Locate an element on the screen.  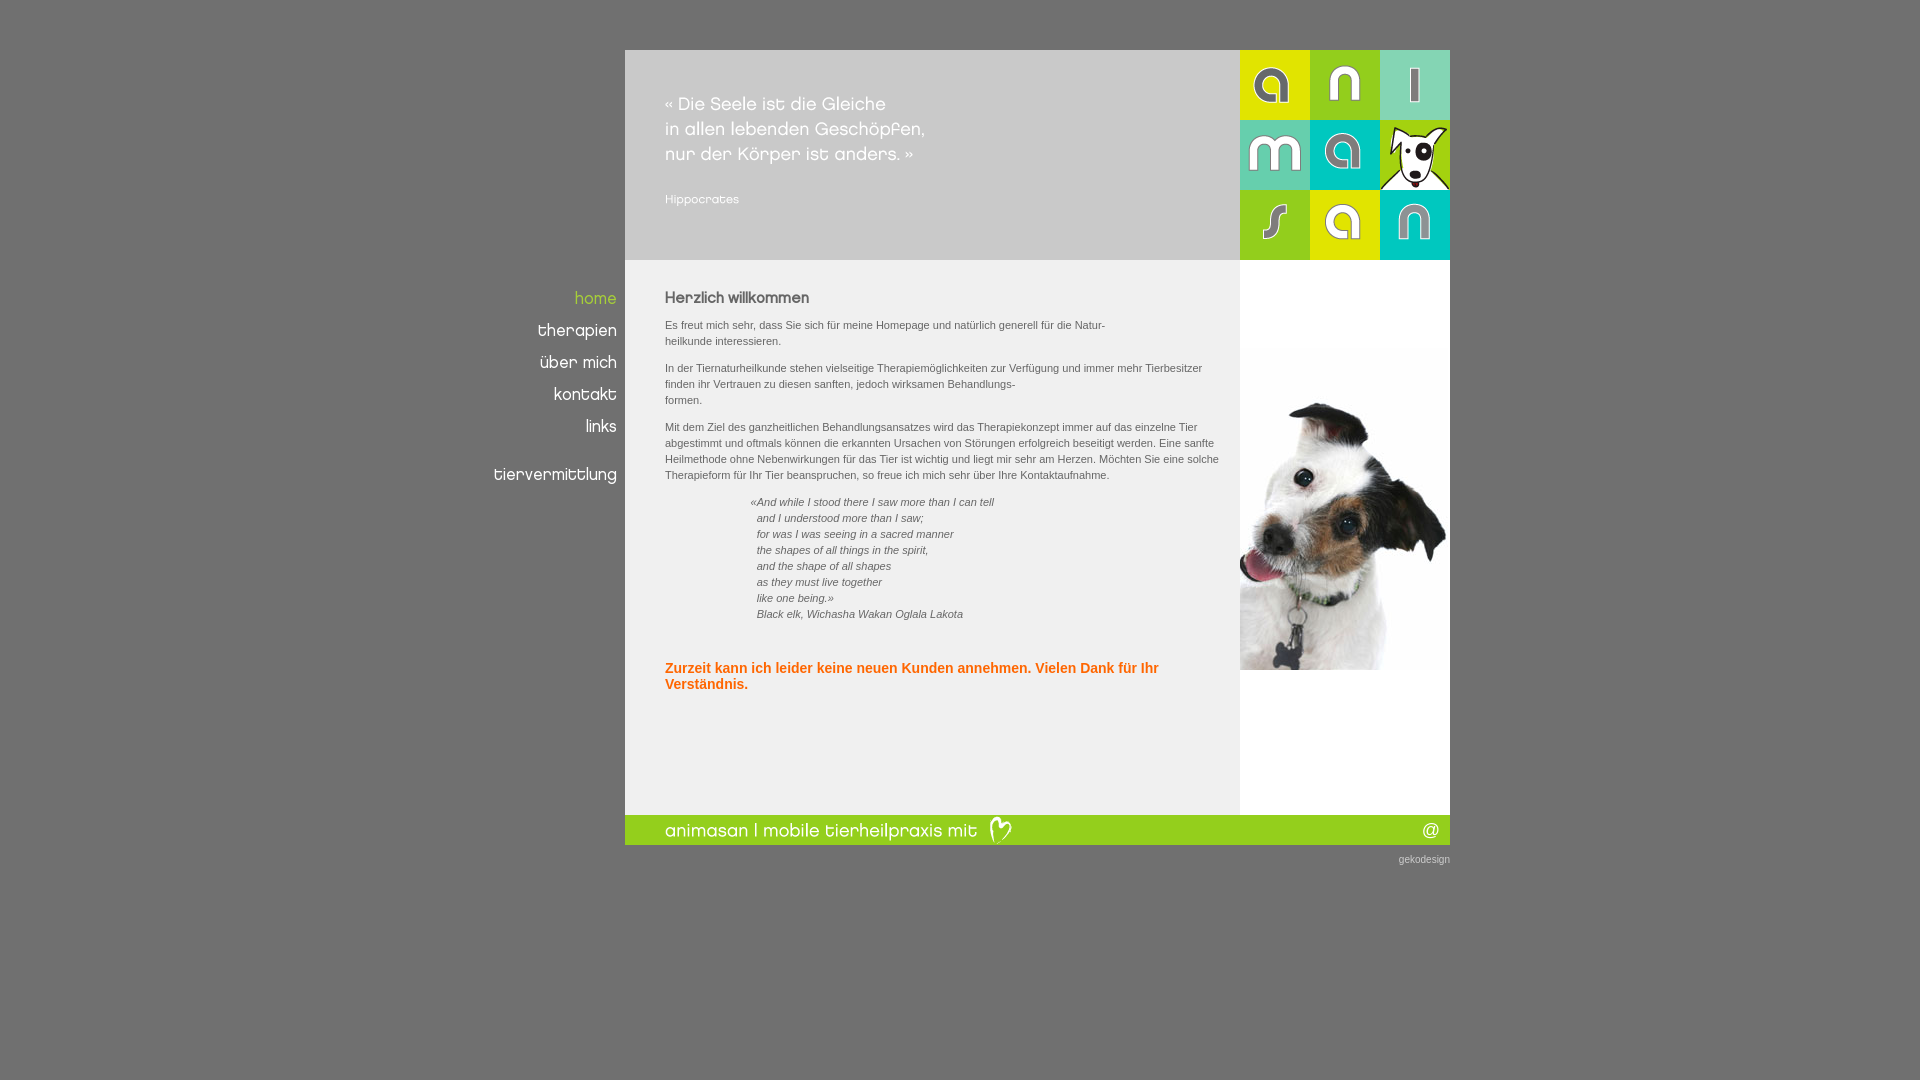
kontakt is located at coordinates (548, 392).